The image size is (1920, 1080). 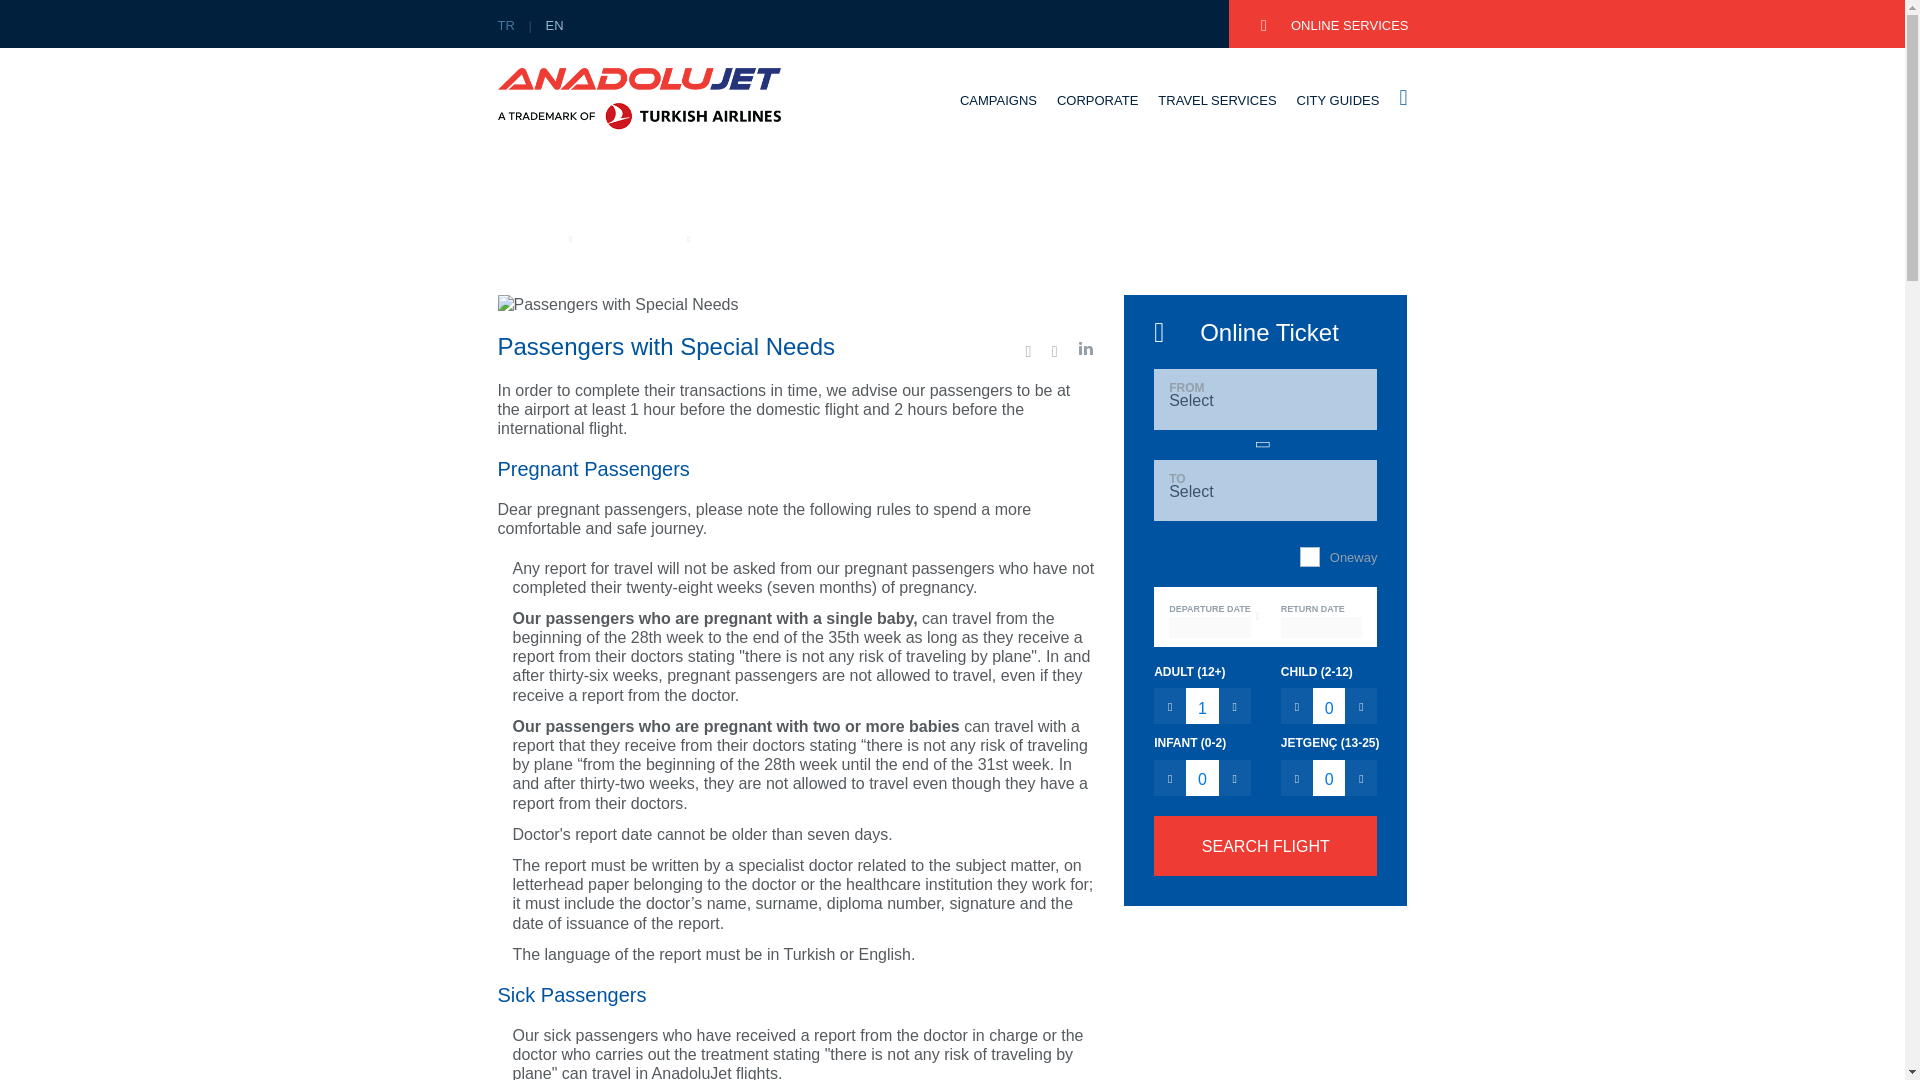 I want to click on EN, so click(x=558, y=26).